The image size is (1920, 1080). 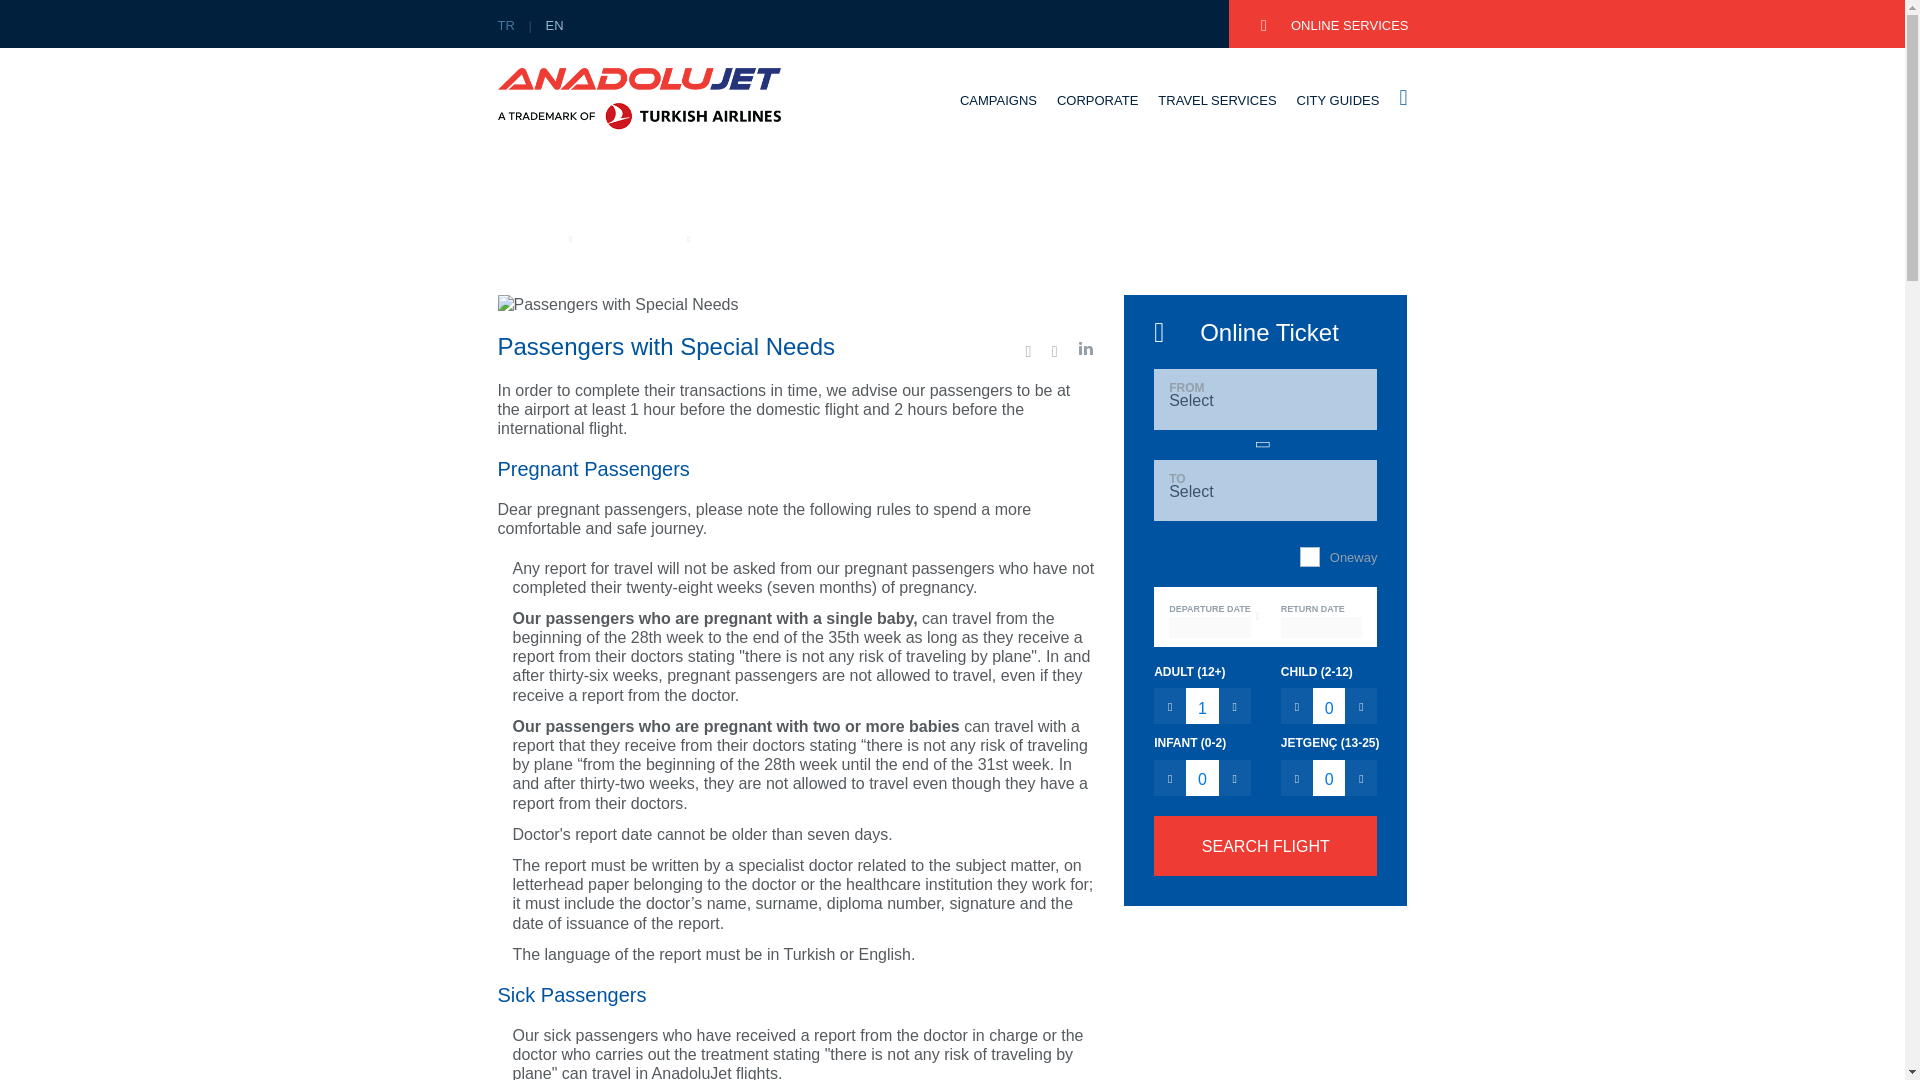 I want to click on EN, so click(x=558, y=26).